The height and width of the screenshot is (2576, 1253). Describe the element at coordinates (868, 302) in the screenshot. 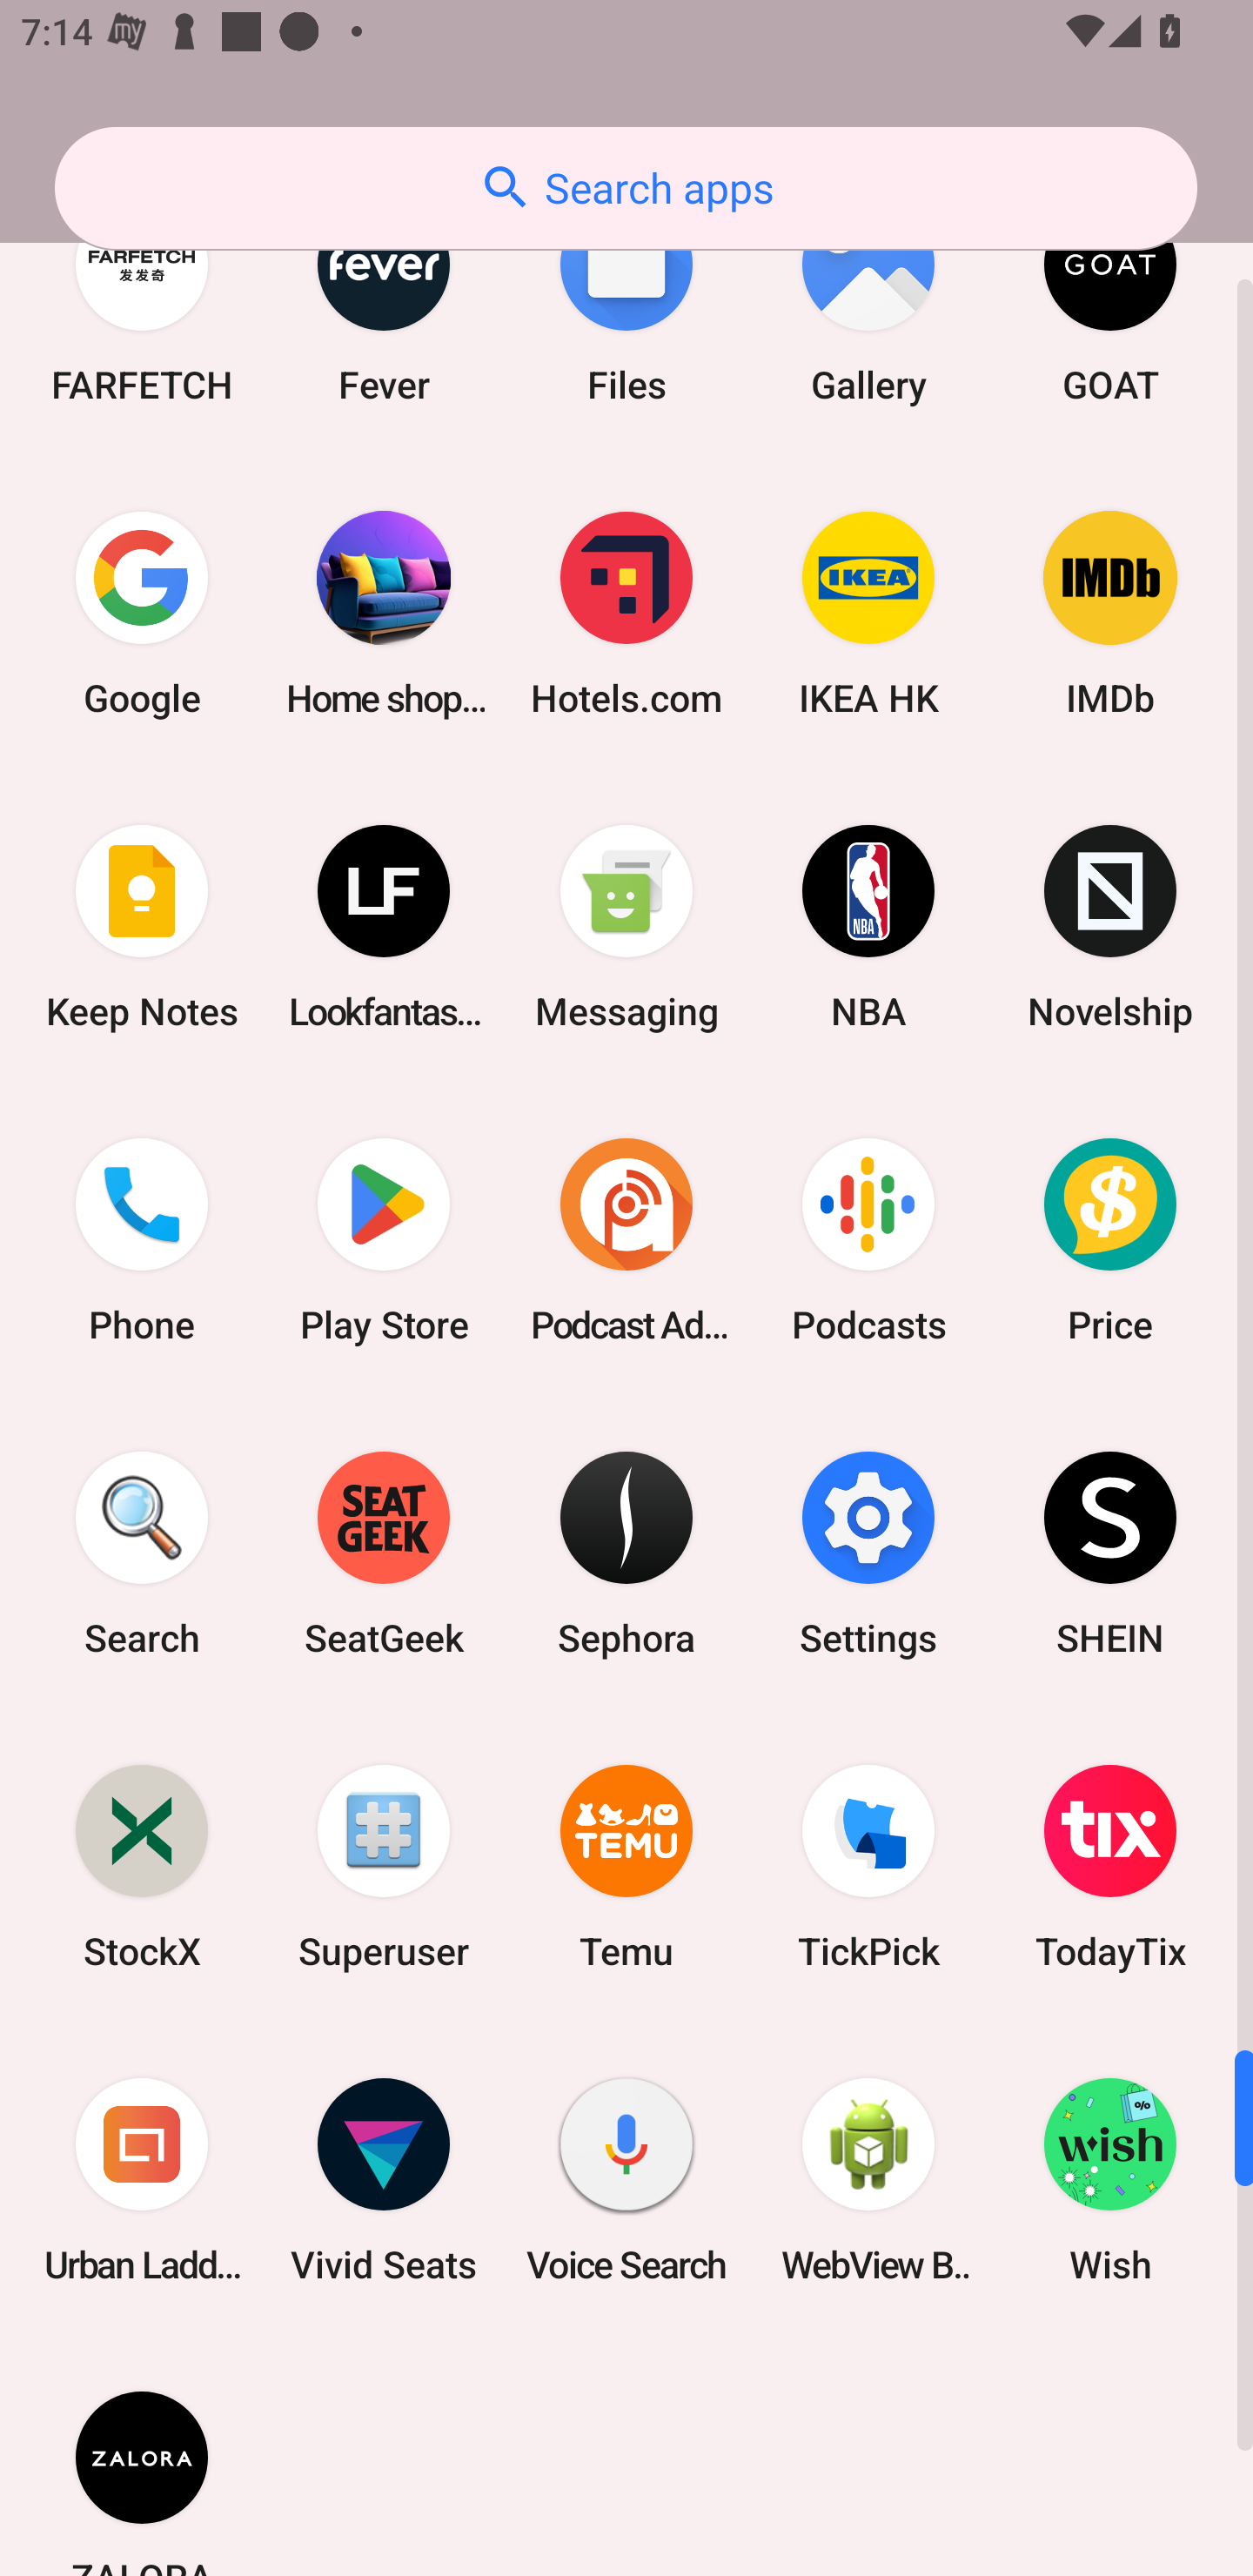

I see `Gallery` at that location.